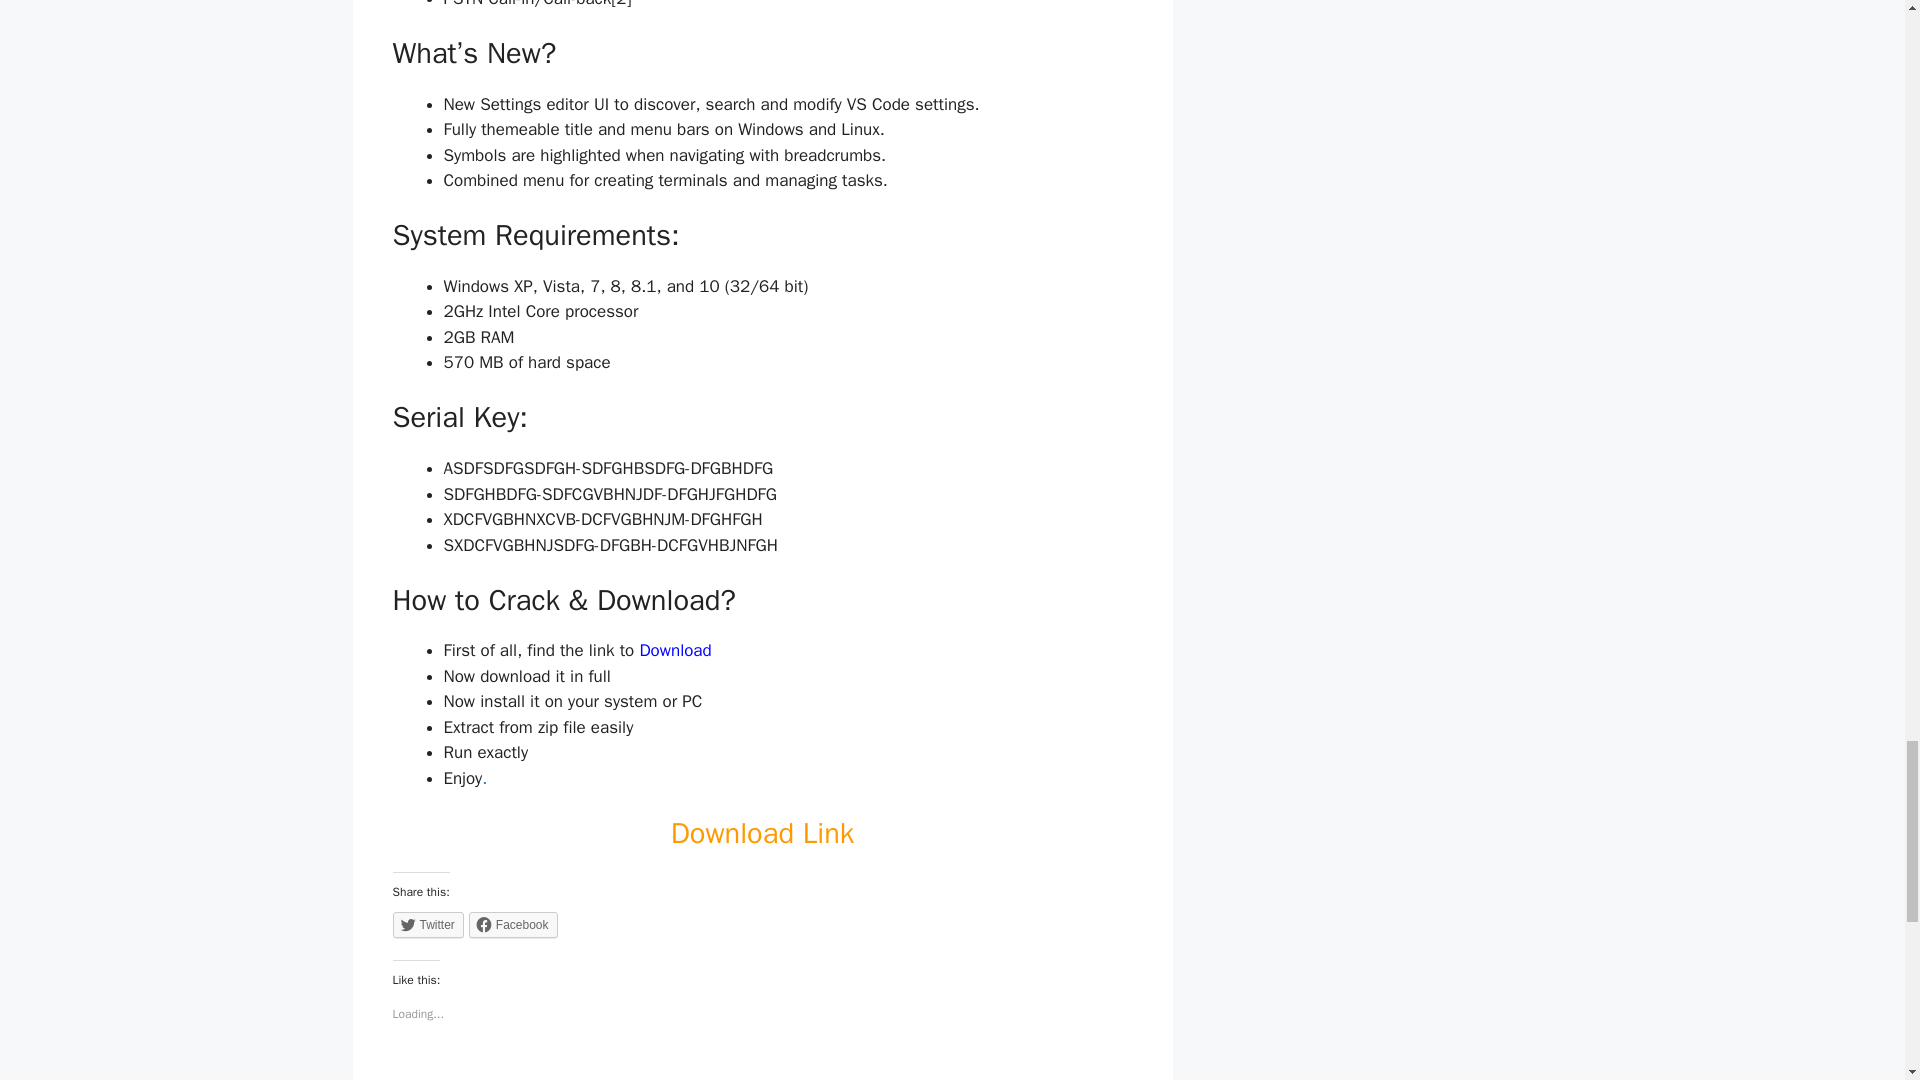 Image resolution: width=1920 pixels, height=1080 pixels. I want to click on Twitter, so click(426, 924).